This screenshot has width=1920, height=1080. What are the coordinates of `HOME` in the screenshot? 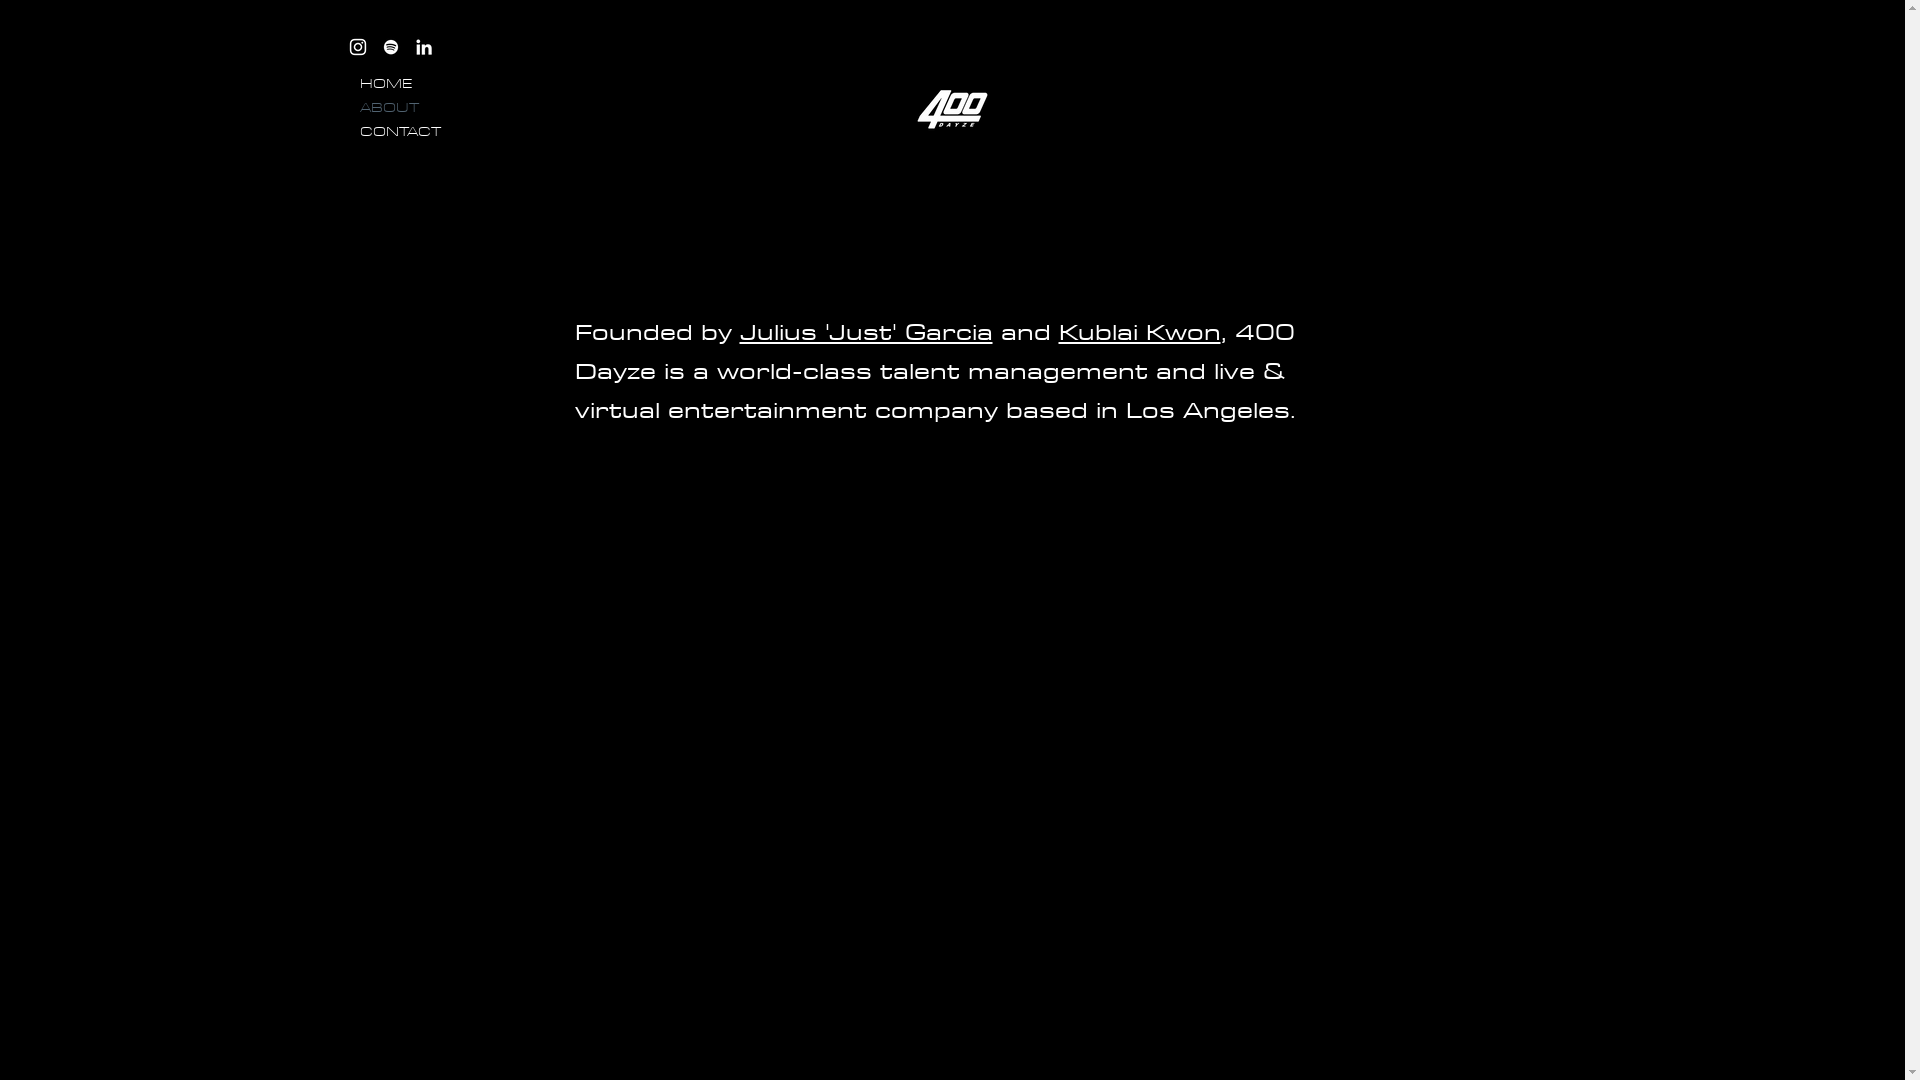 It's located at (404, 84).